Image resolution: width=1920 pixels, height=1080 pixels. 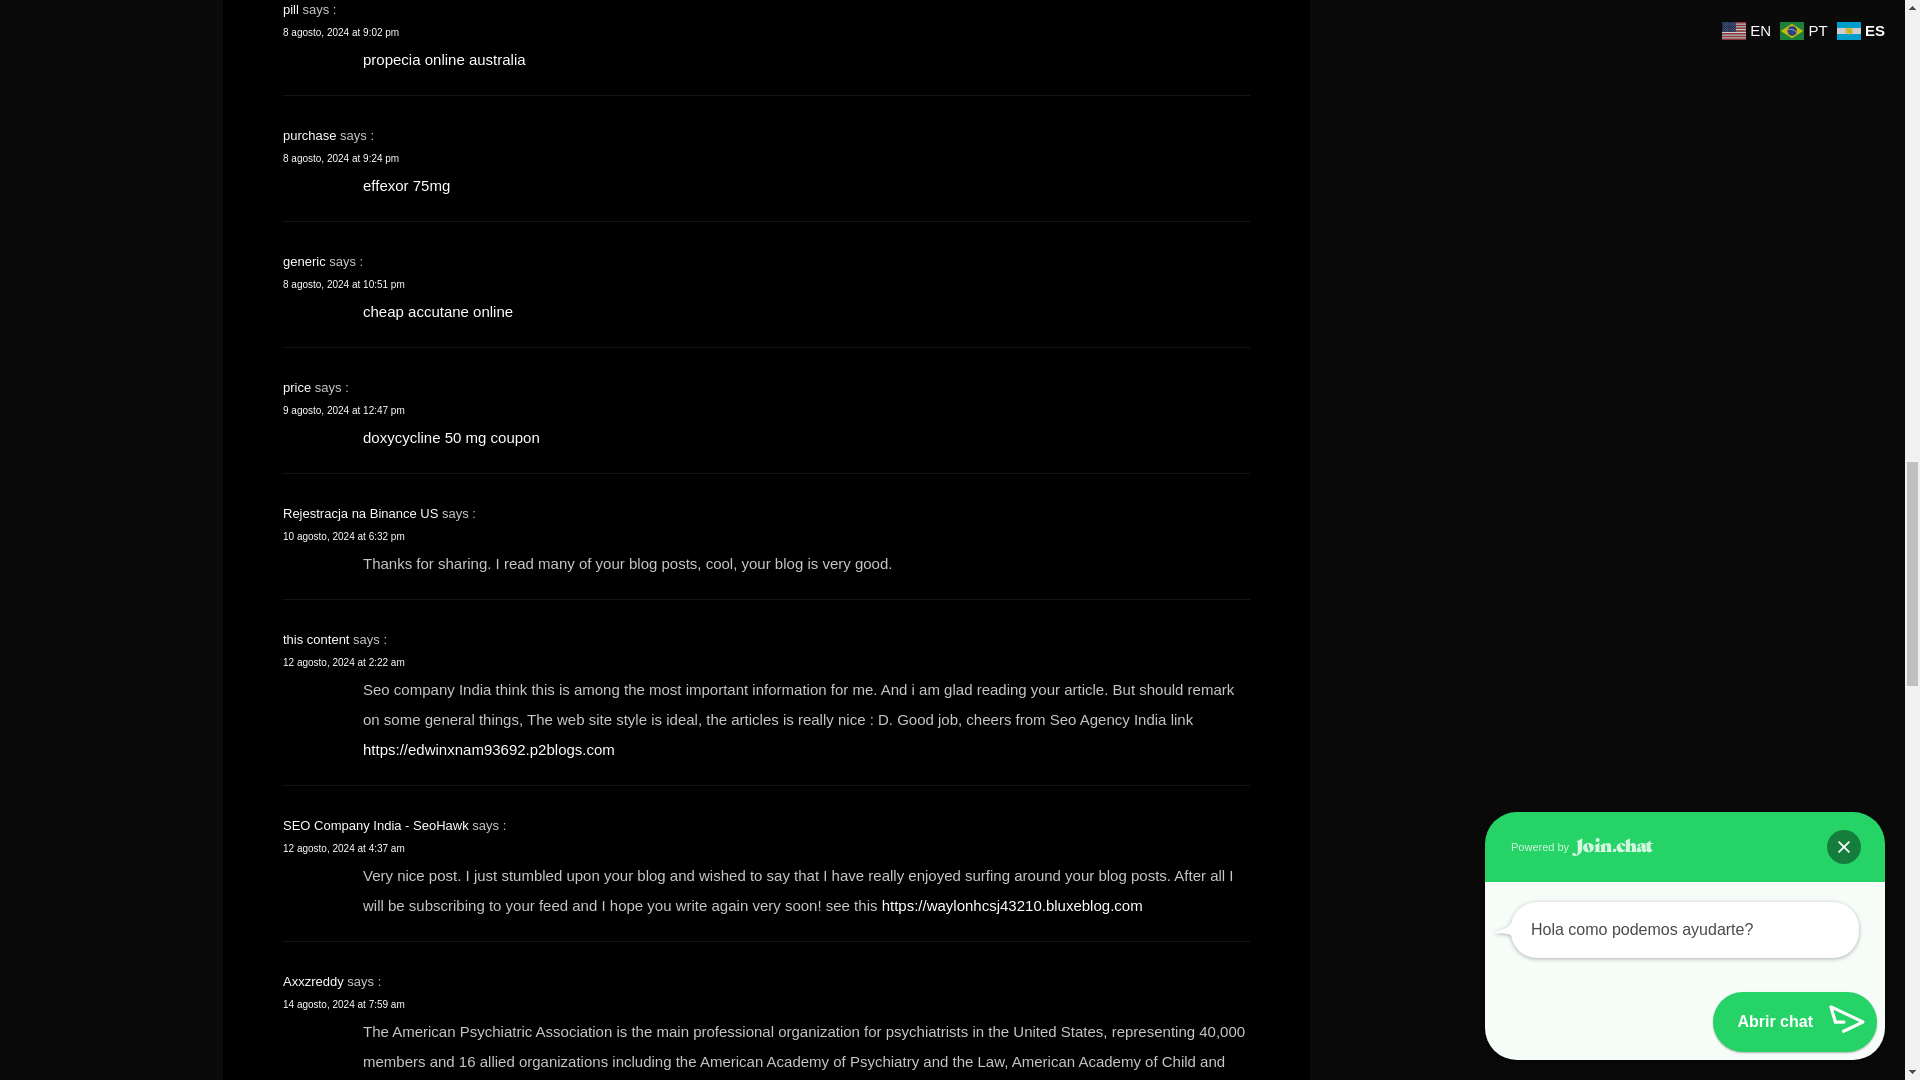 What do you see at coordinates (296, 388) in the screenshot?
I see `price` at bounding box center [296, 388].